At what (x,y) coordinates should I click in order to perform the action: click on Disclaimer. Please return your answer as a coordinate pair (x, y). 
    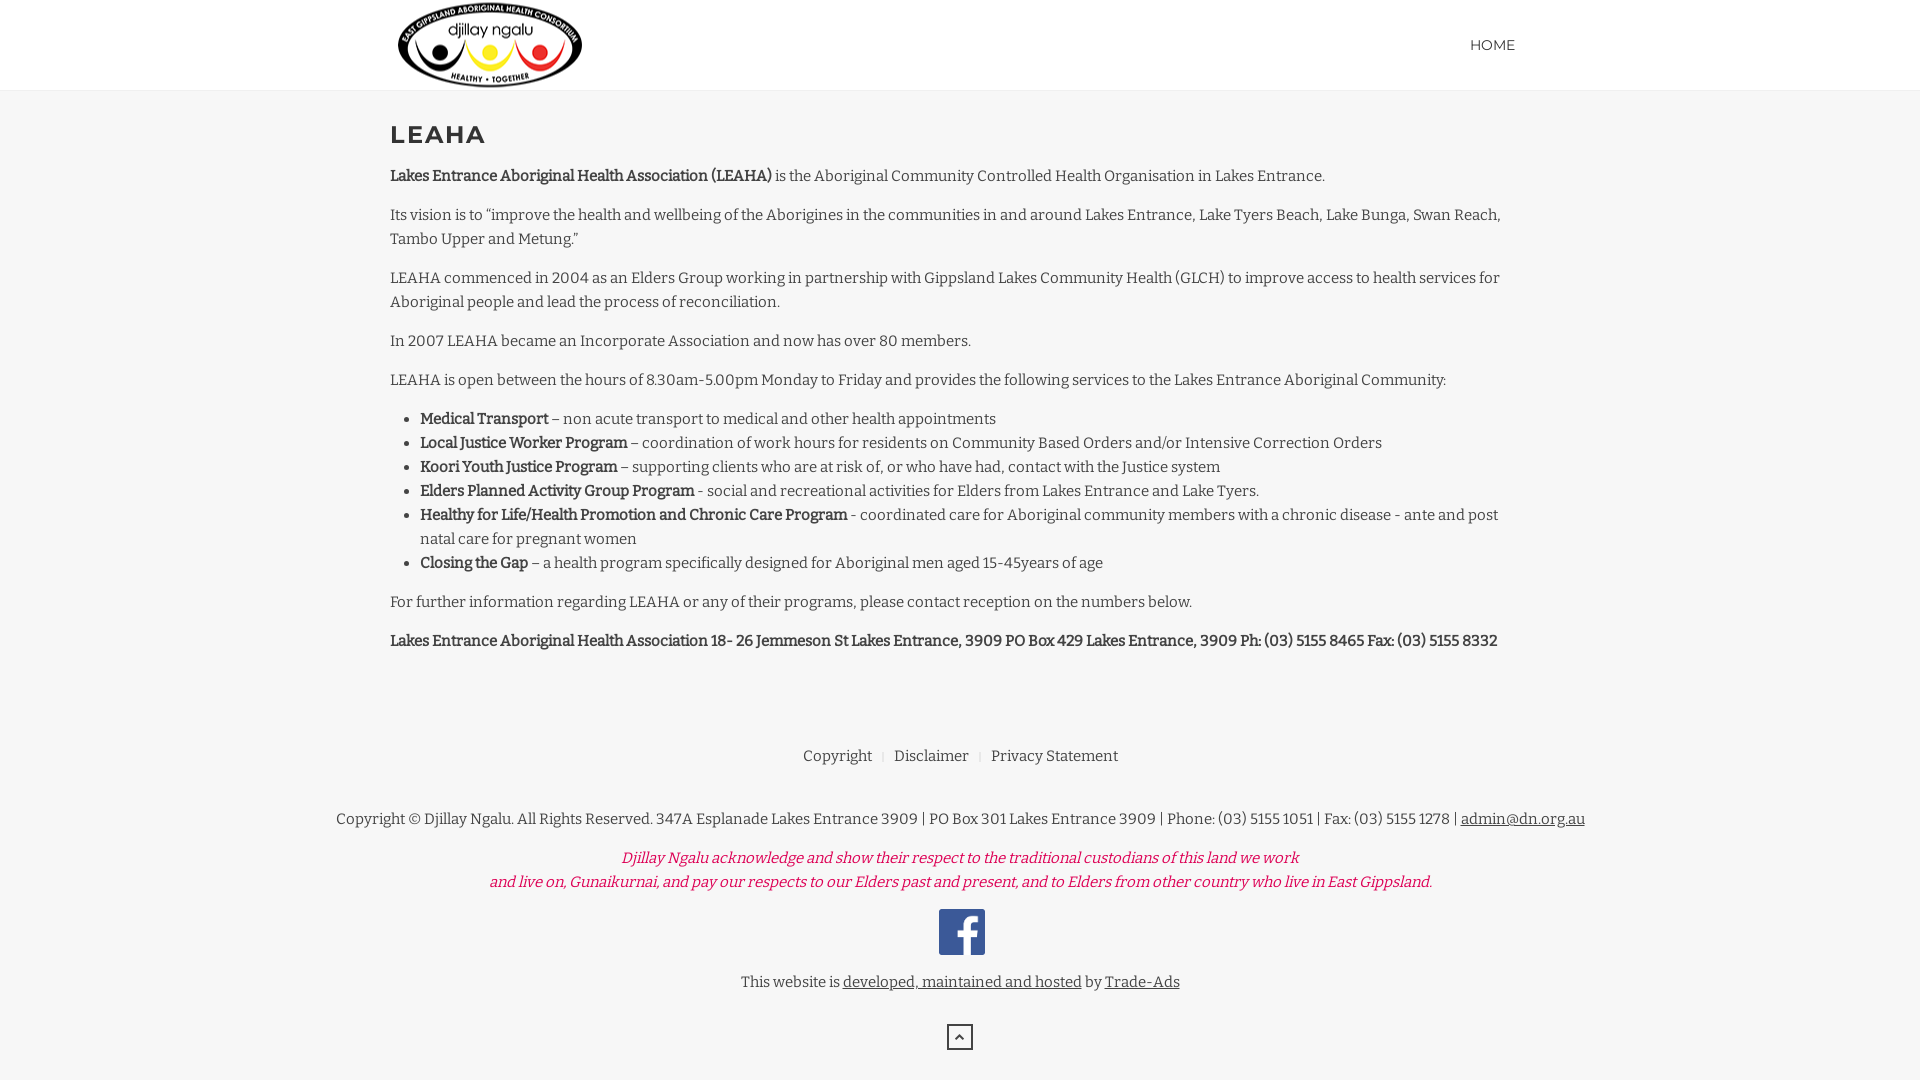
    Looking at the image, I should click on (931, 756).